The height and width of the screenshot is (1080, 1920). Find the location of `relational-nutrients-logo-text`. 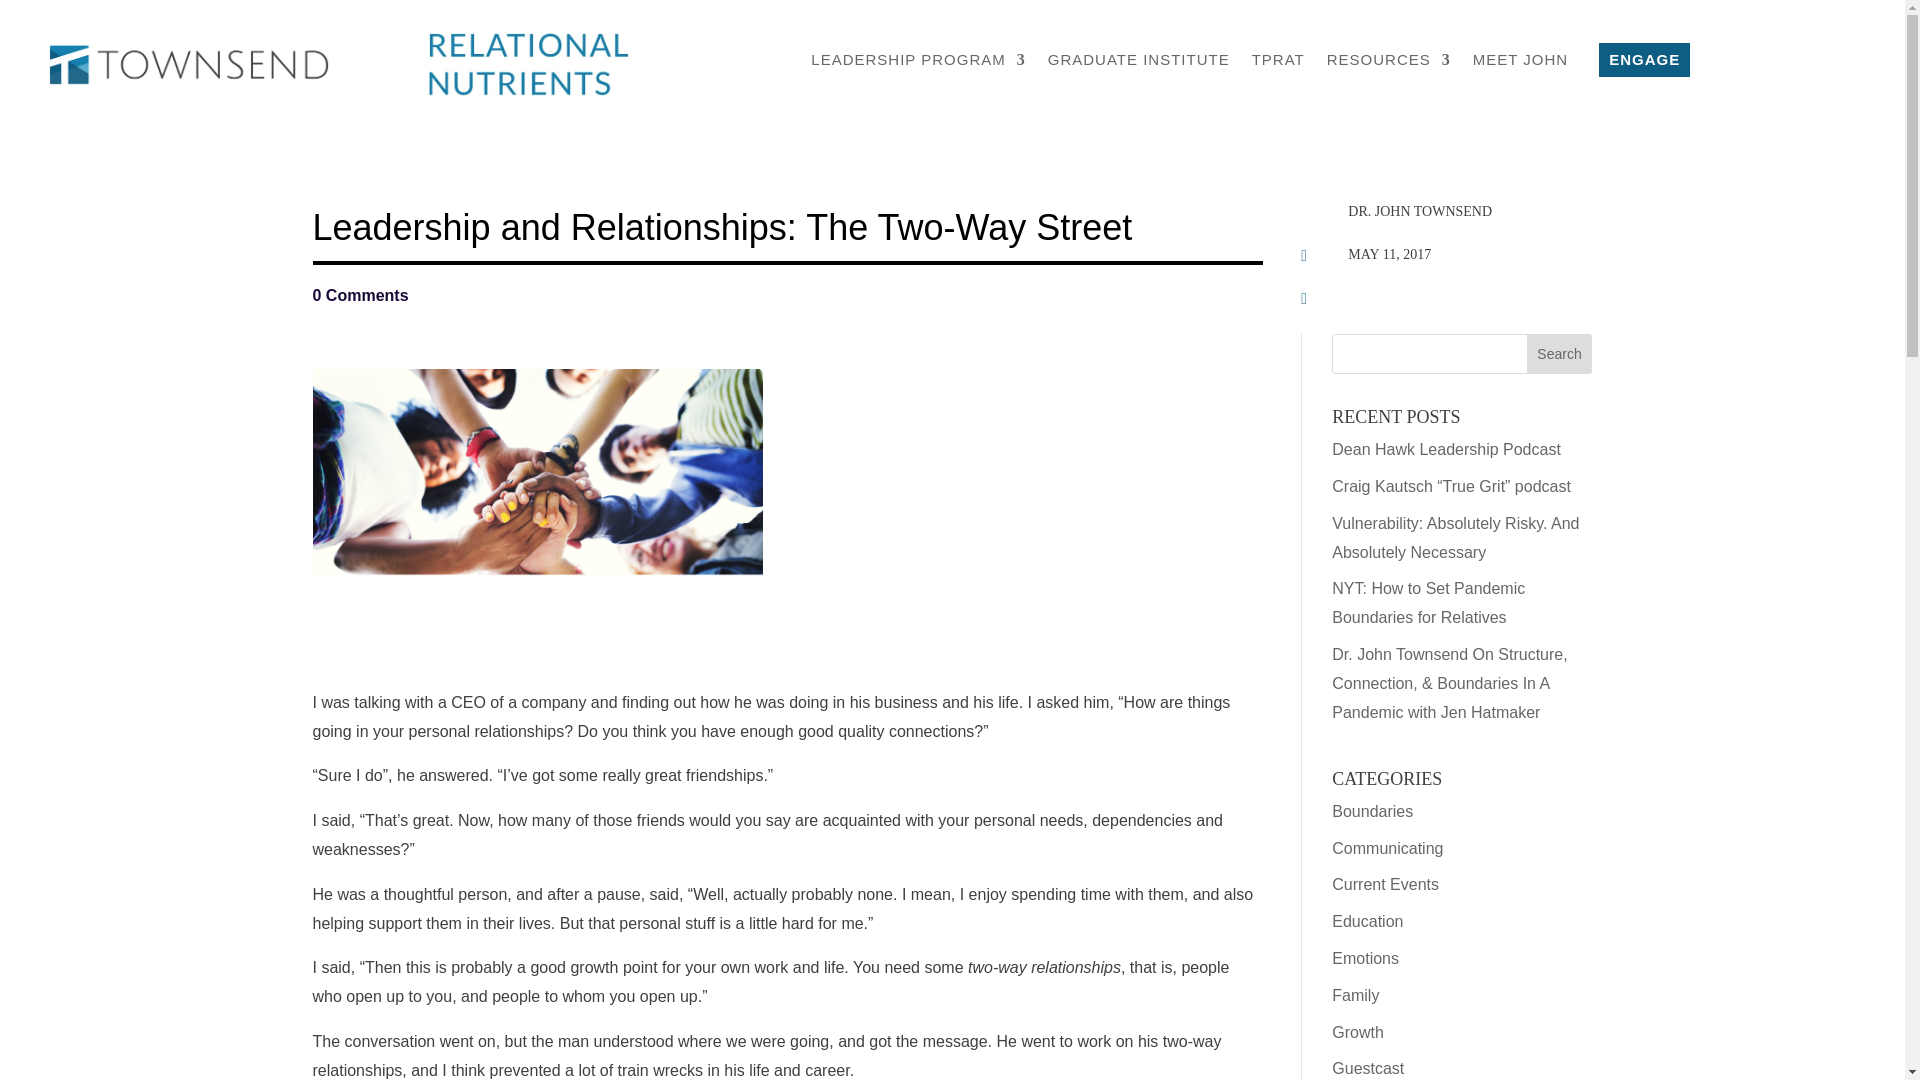

relational-nutrients-logo-text is located at coordinates (528, 90).